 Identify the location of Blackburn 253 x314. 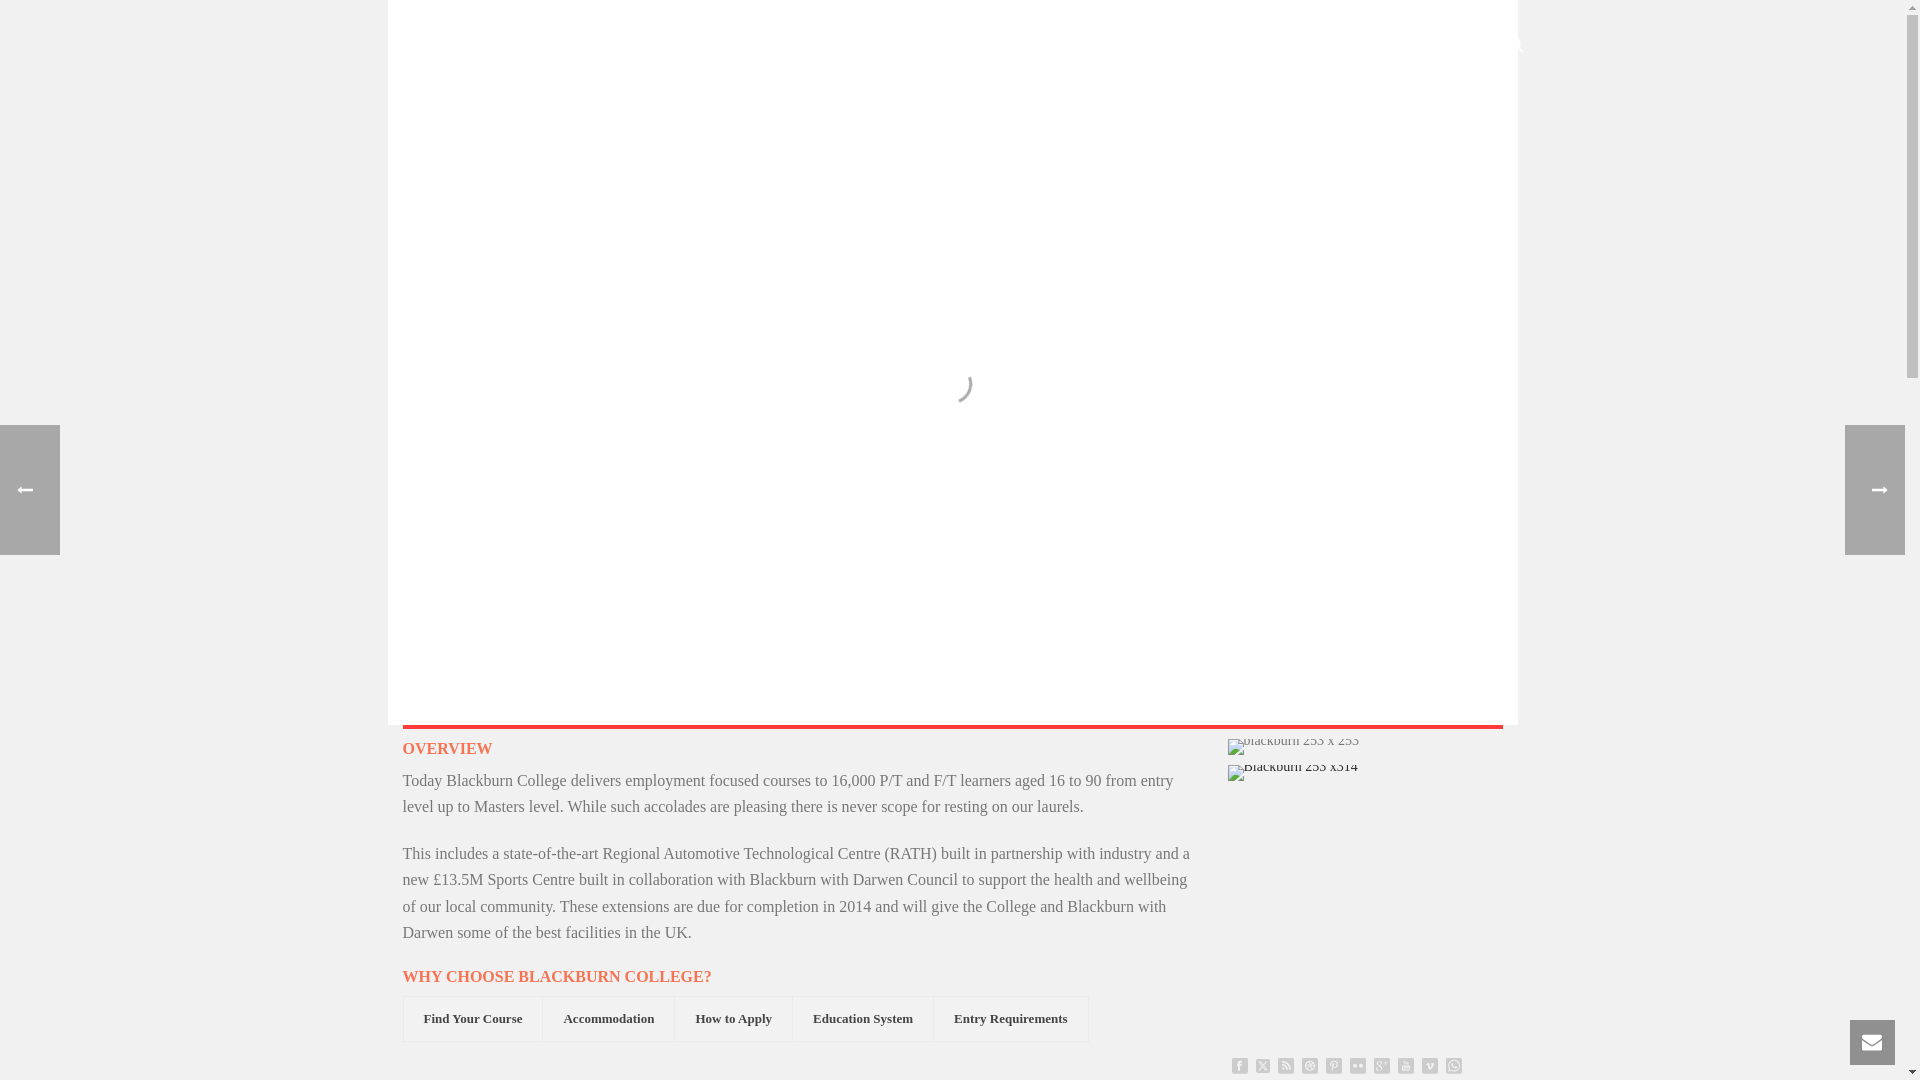
(1292, 772).